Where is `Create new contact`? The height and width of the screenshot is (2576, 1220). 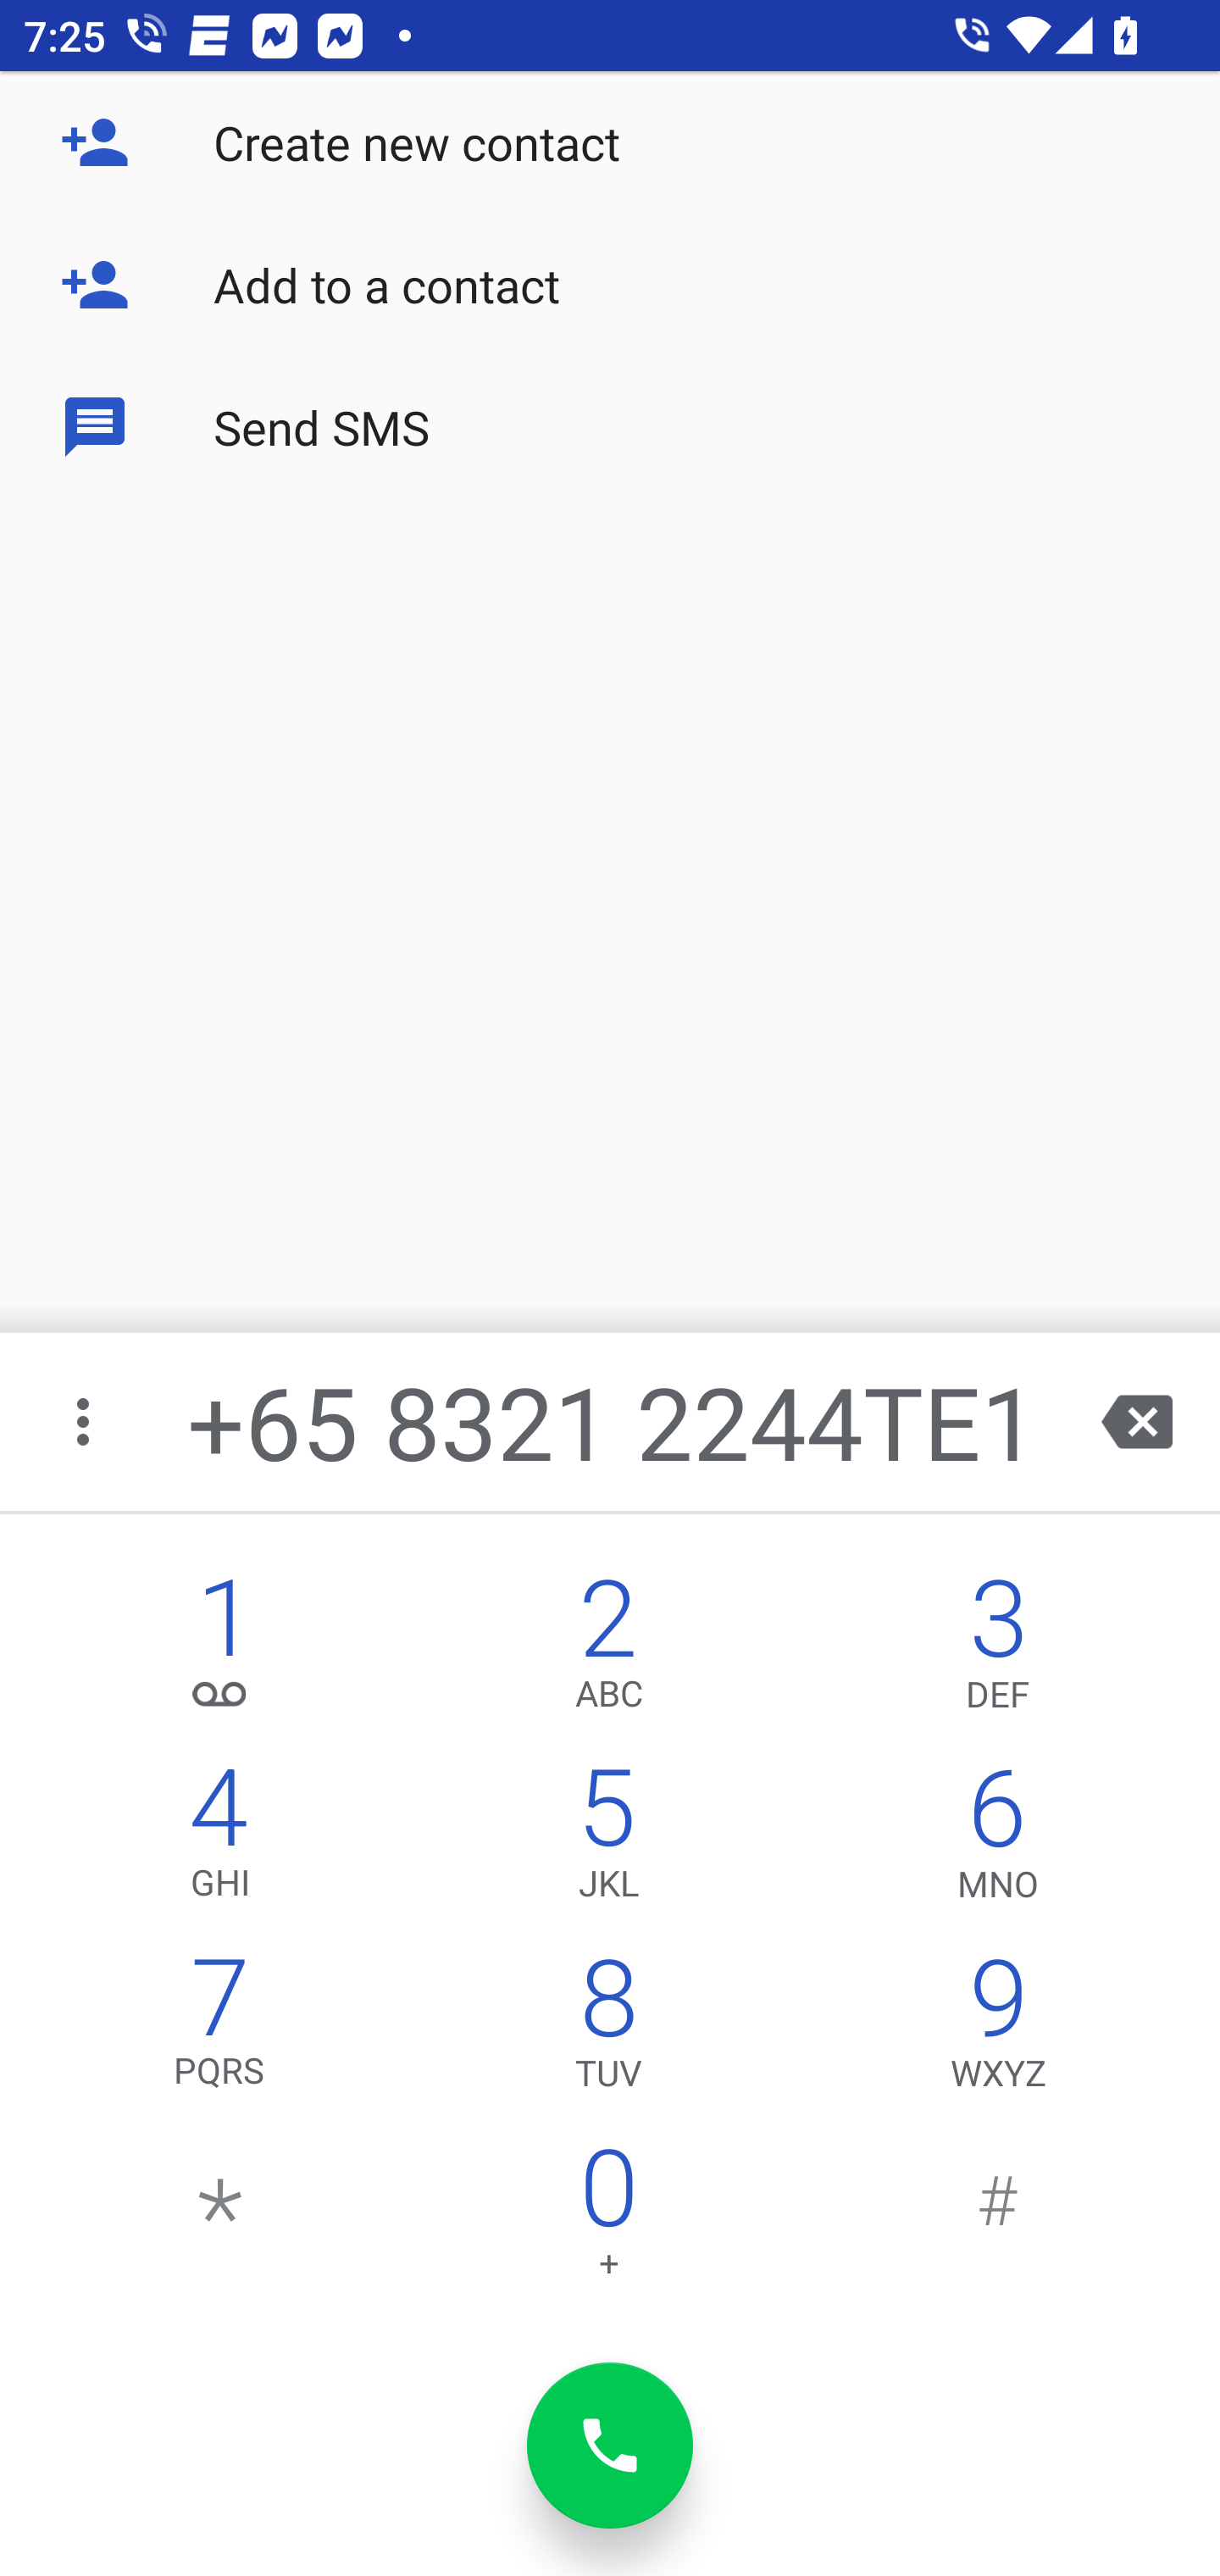 Create new contact is located at coordinates (610, 142).